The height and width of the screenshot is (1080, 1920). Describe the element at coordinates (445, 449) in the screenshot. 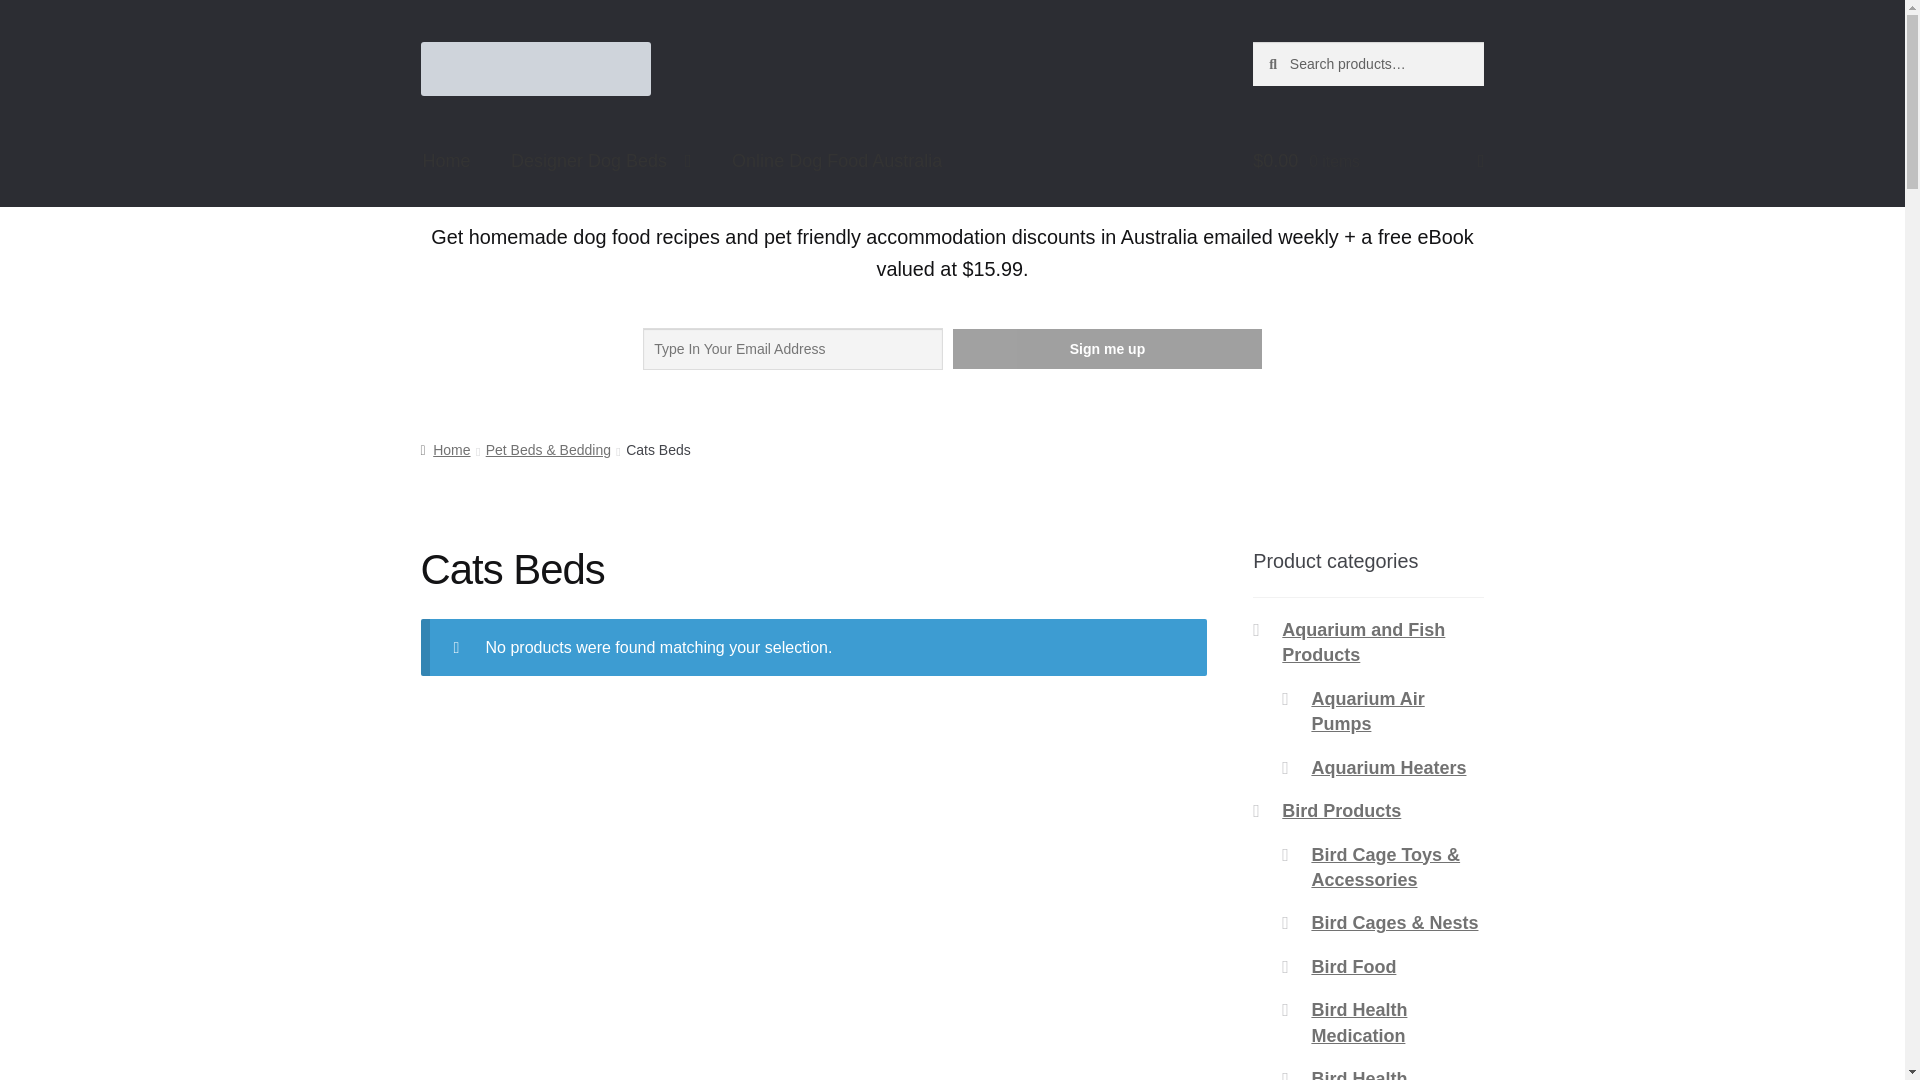

I see `Home` at that location.